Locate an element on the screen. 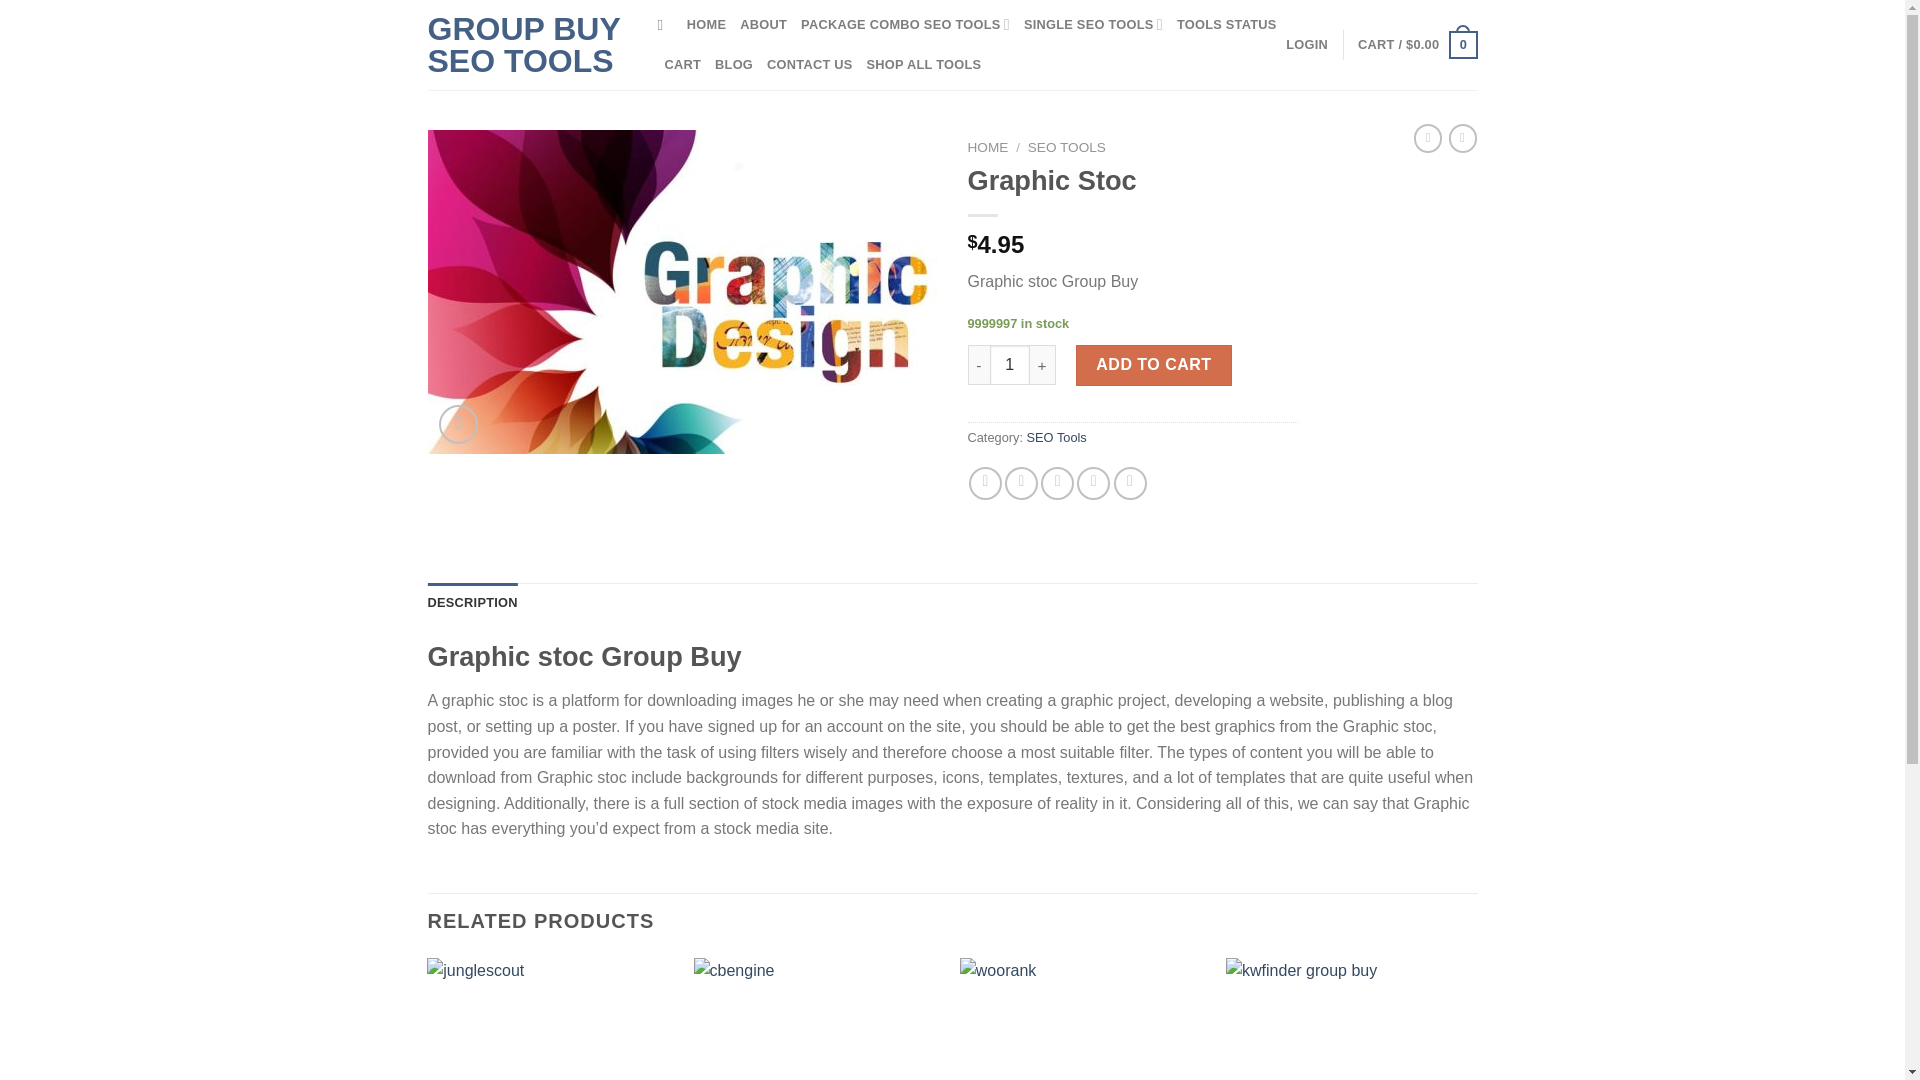 This screenshot has height=1080, width=1920. Email to a Friend is located at coordinates (1056, 483).